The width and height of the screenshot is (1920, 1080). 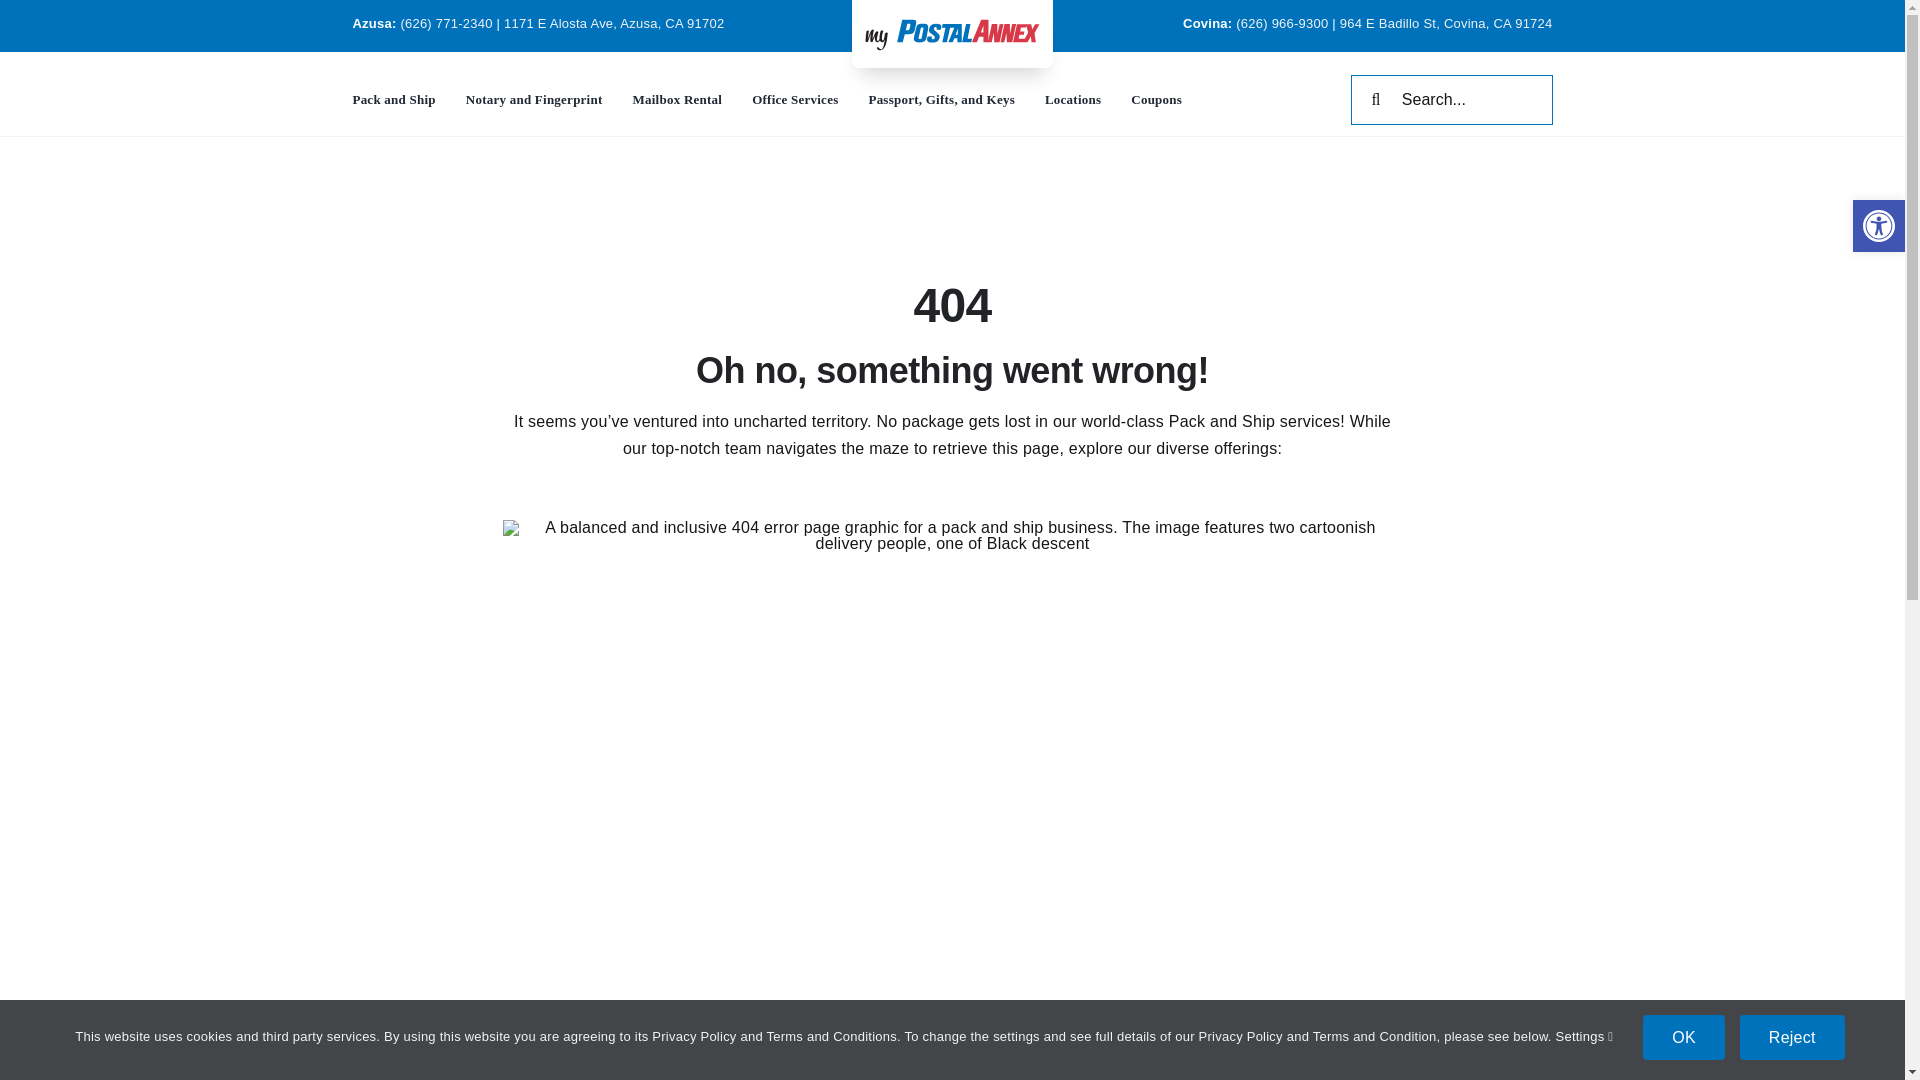 I want to click on Pack and Ship, so click(x=393, y=100).